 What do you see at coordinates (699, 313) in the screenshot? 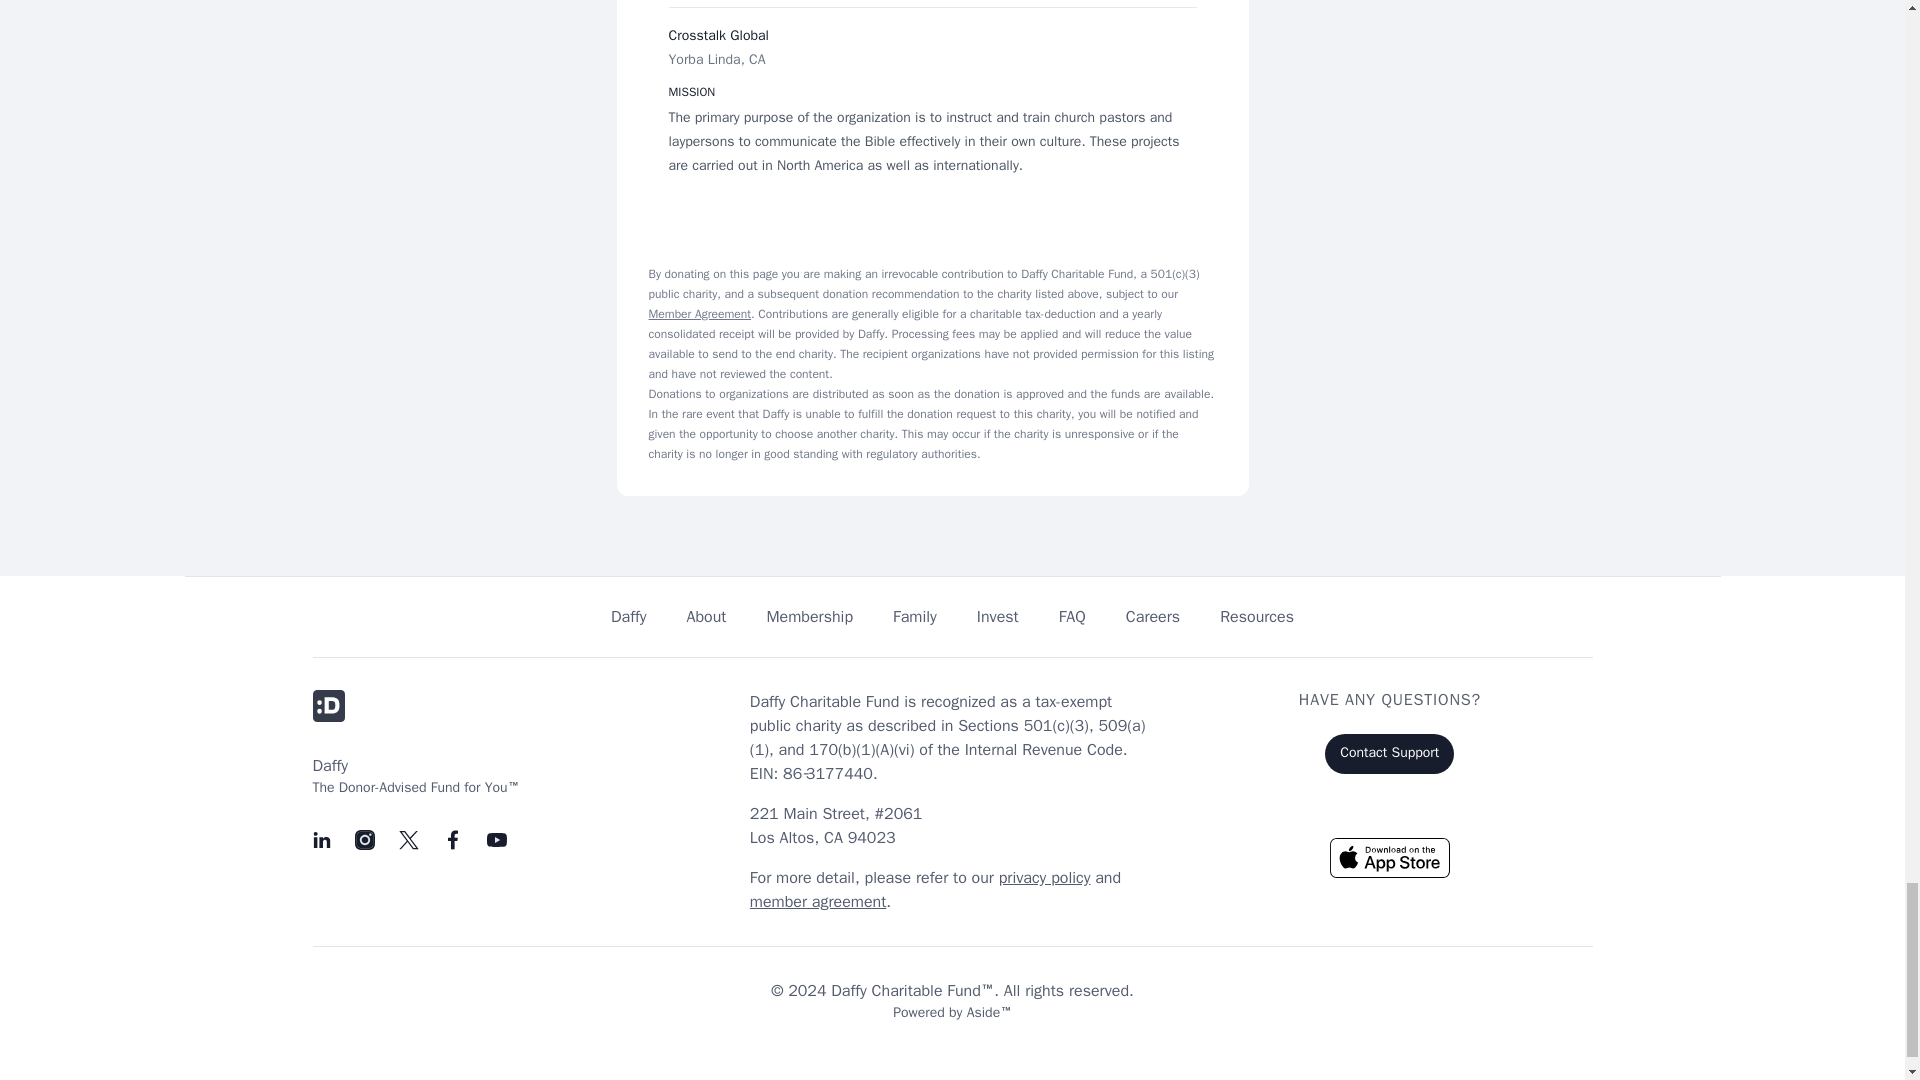
I see `Member Agreement` at bounding box center [699, 313].